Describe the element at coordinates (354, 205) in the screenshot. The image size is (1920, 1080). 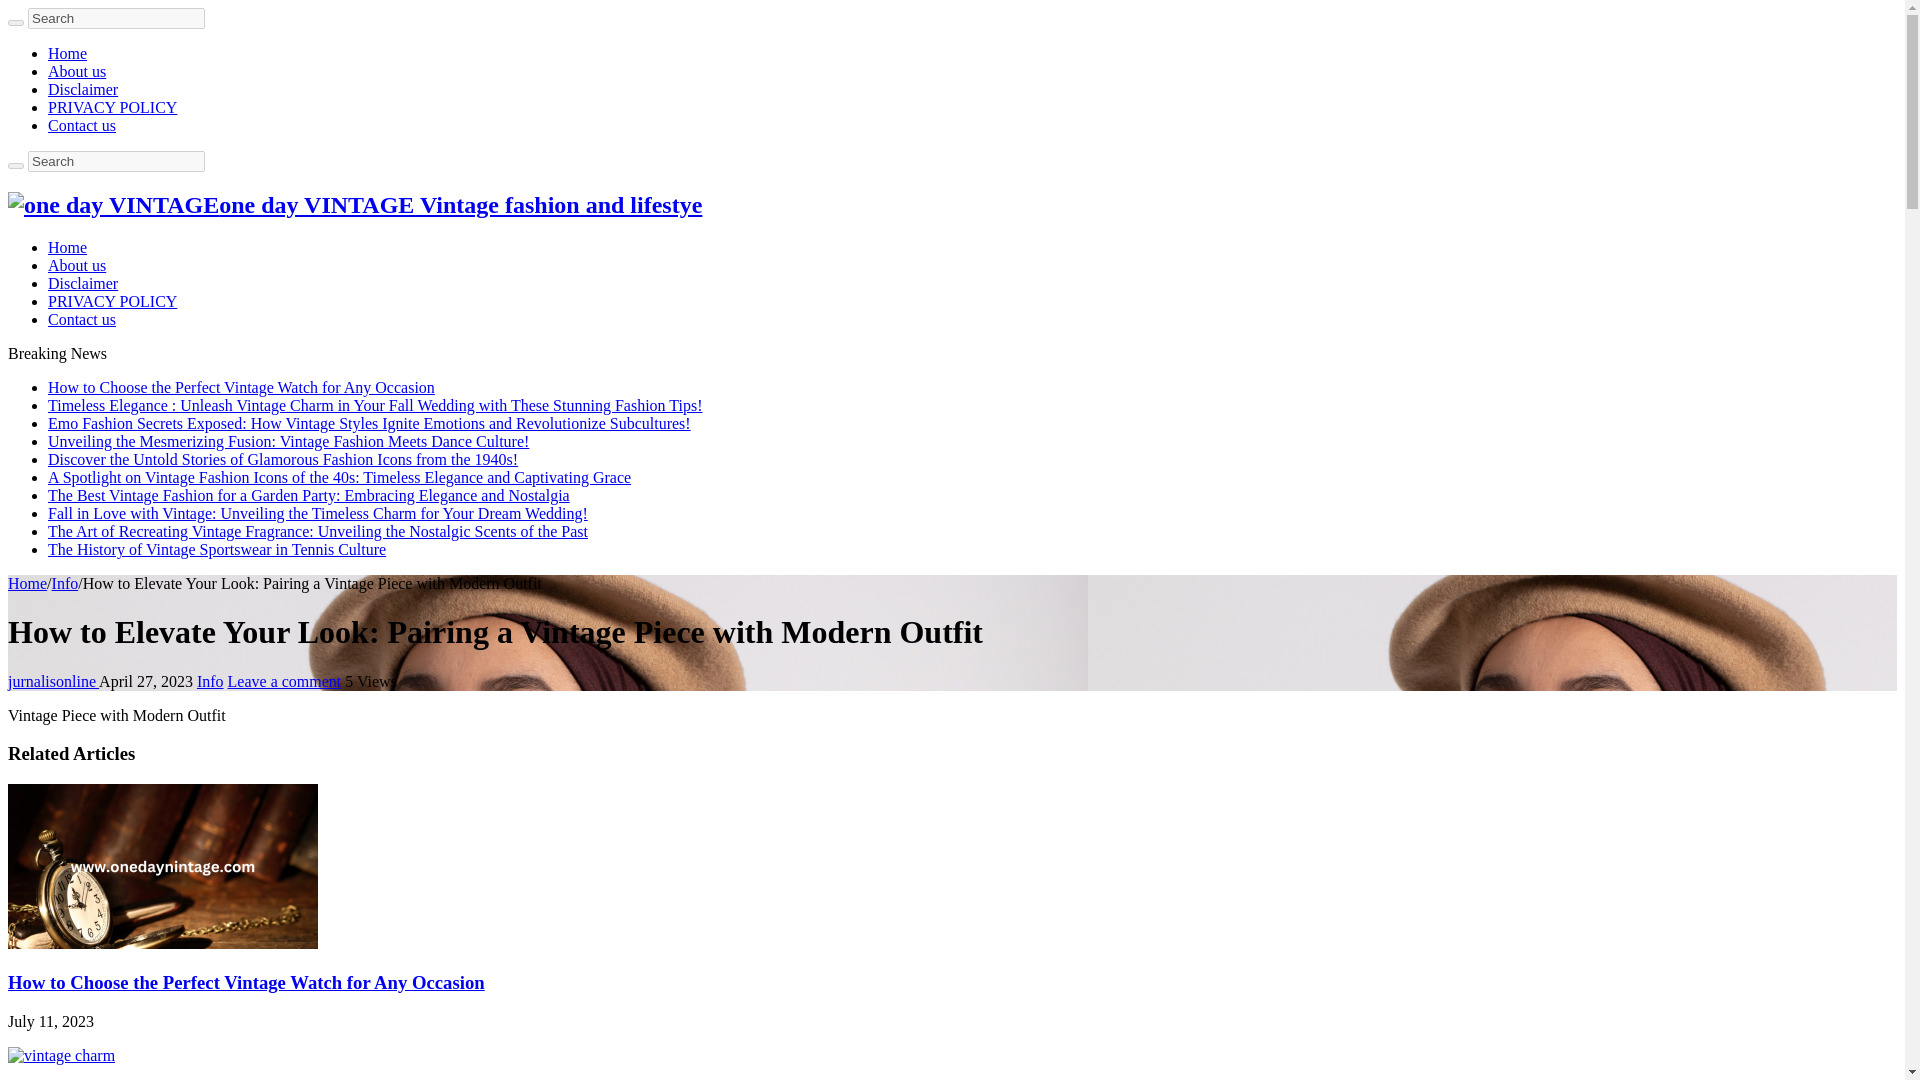
I see `one day VINTAGE Vintage fashion and lifestye` at that location.